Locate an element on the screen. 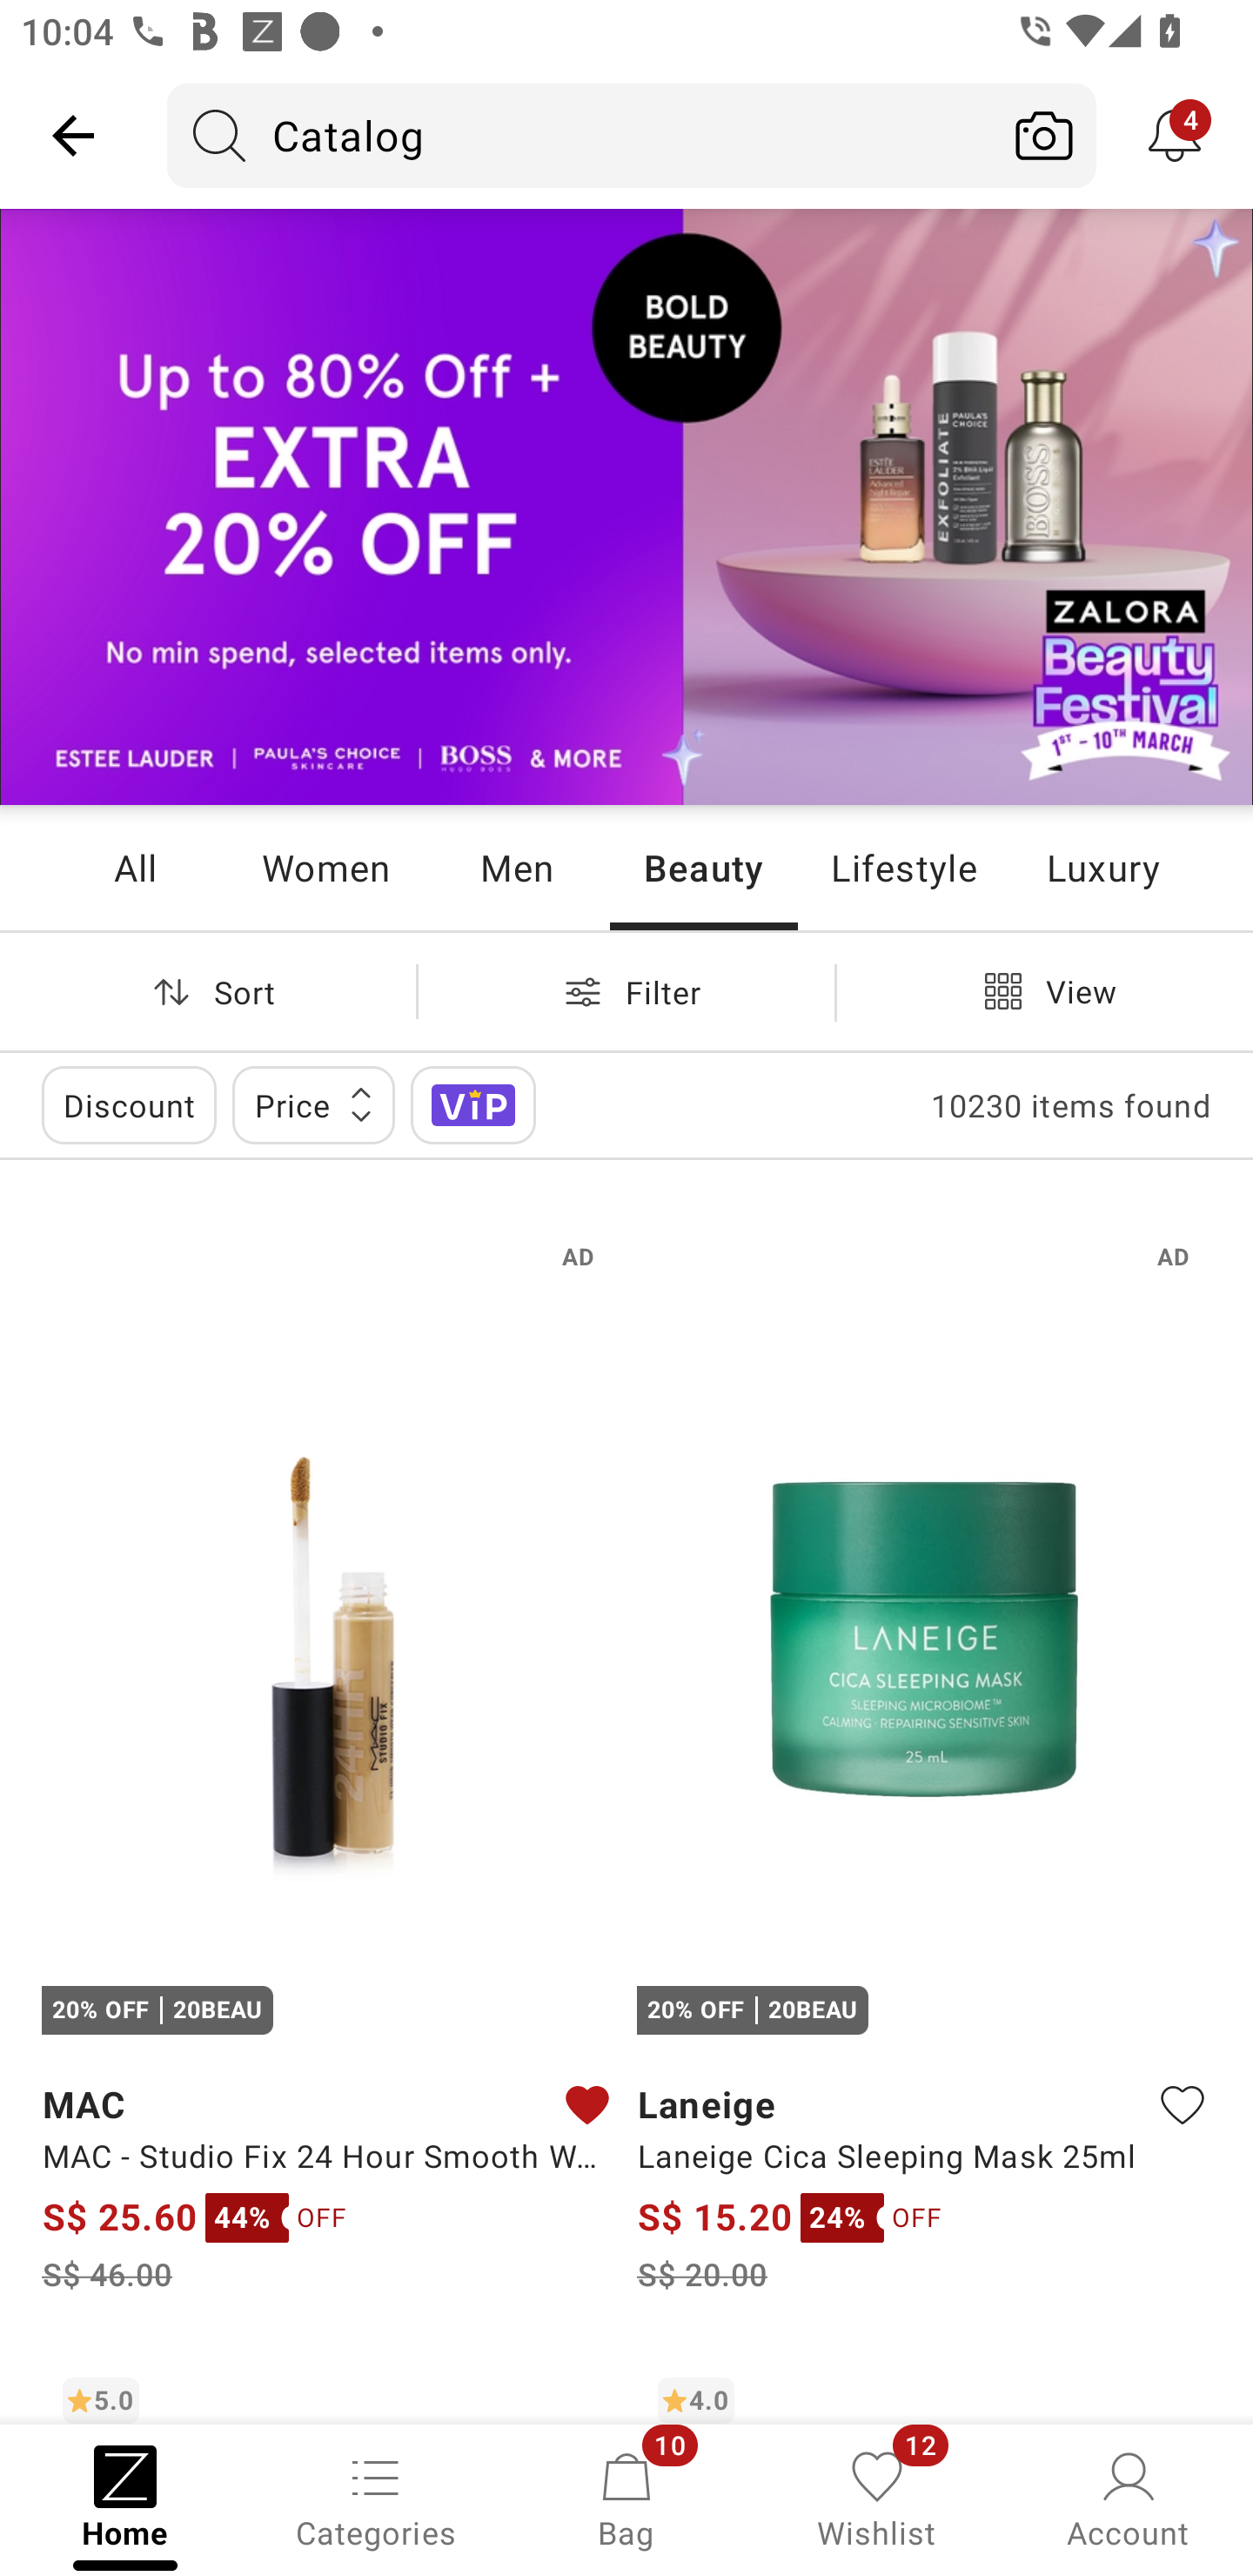 This screenshot has height=2576, width=1253. Bag, 10 new notifications Bag is located at coordinates (626, 2498).